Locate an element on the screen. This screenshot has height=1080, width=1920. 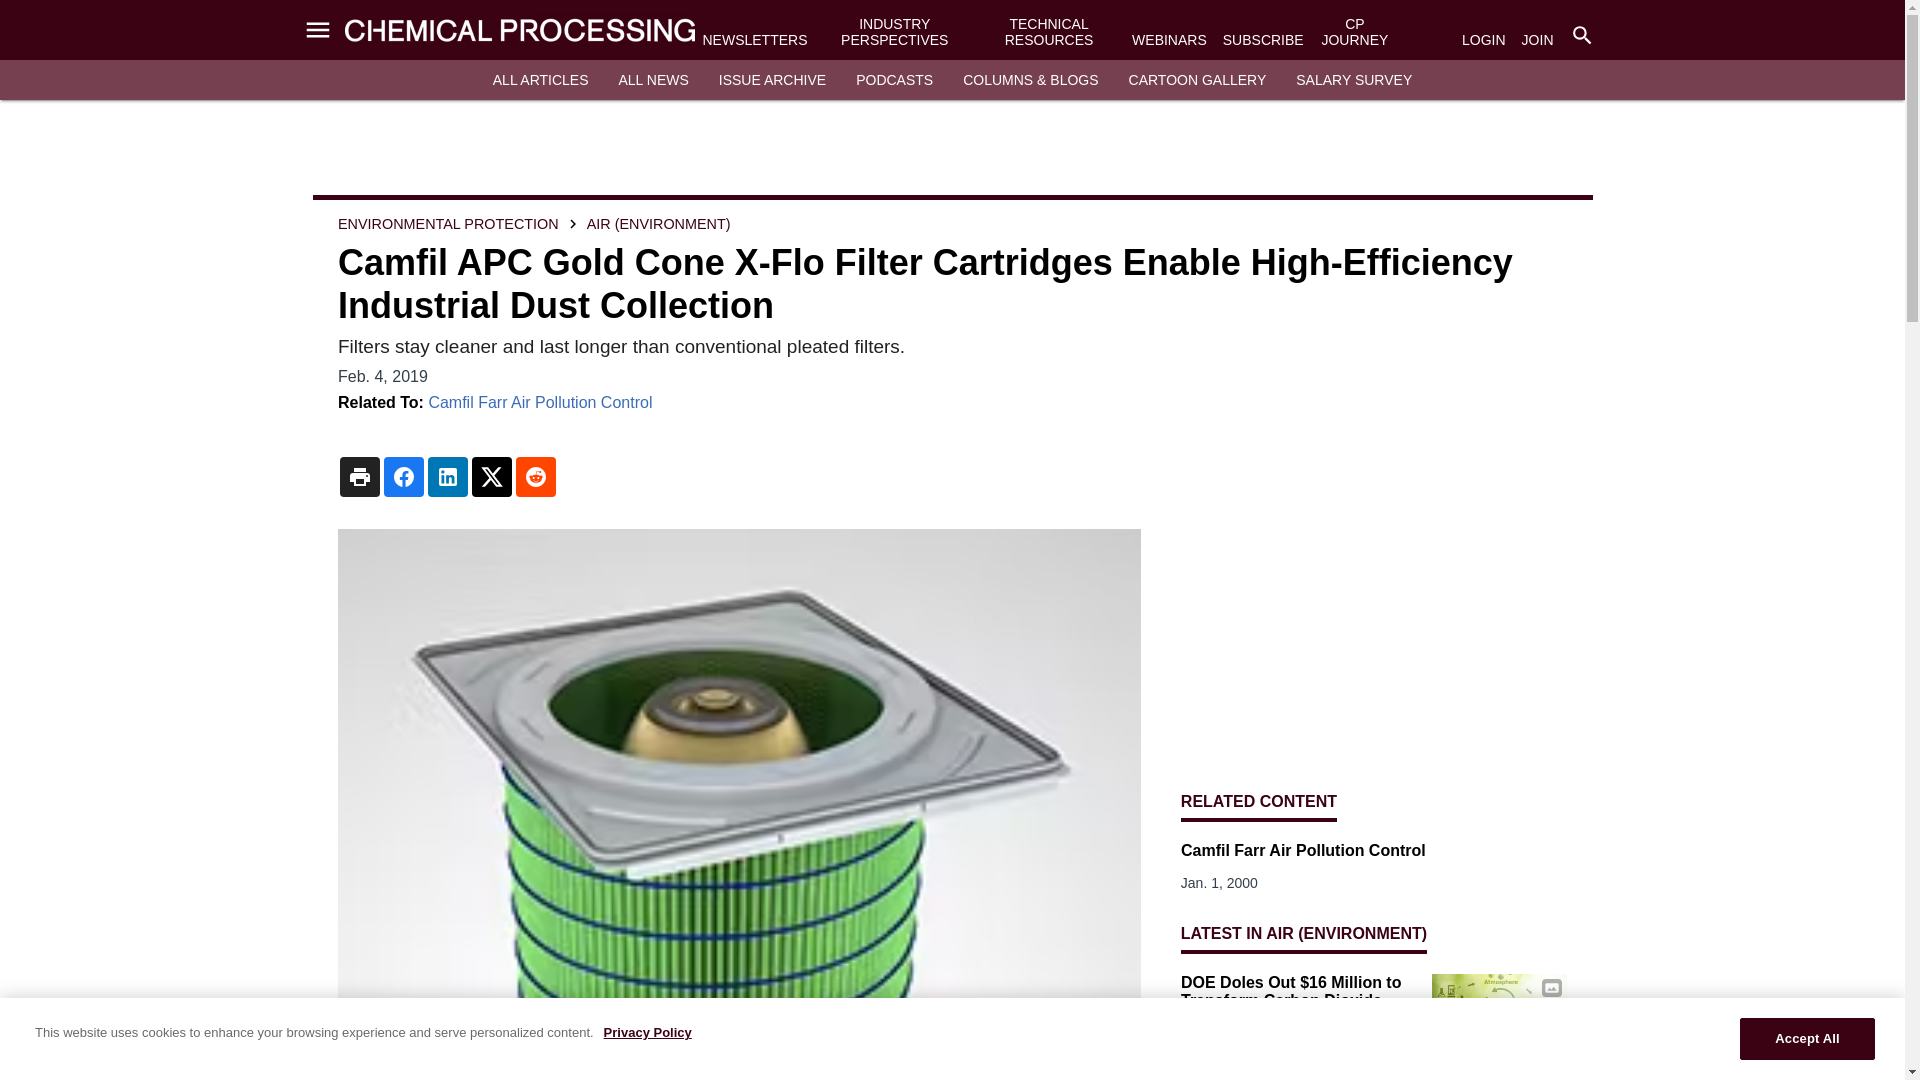
INDUSTRY PERSPECTIVES is located at coordinates (894, 32).